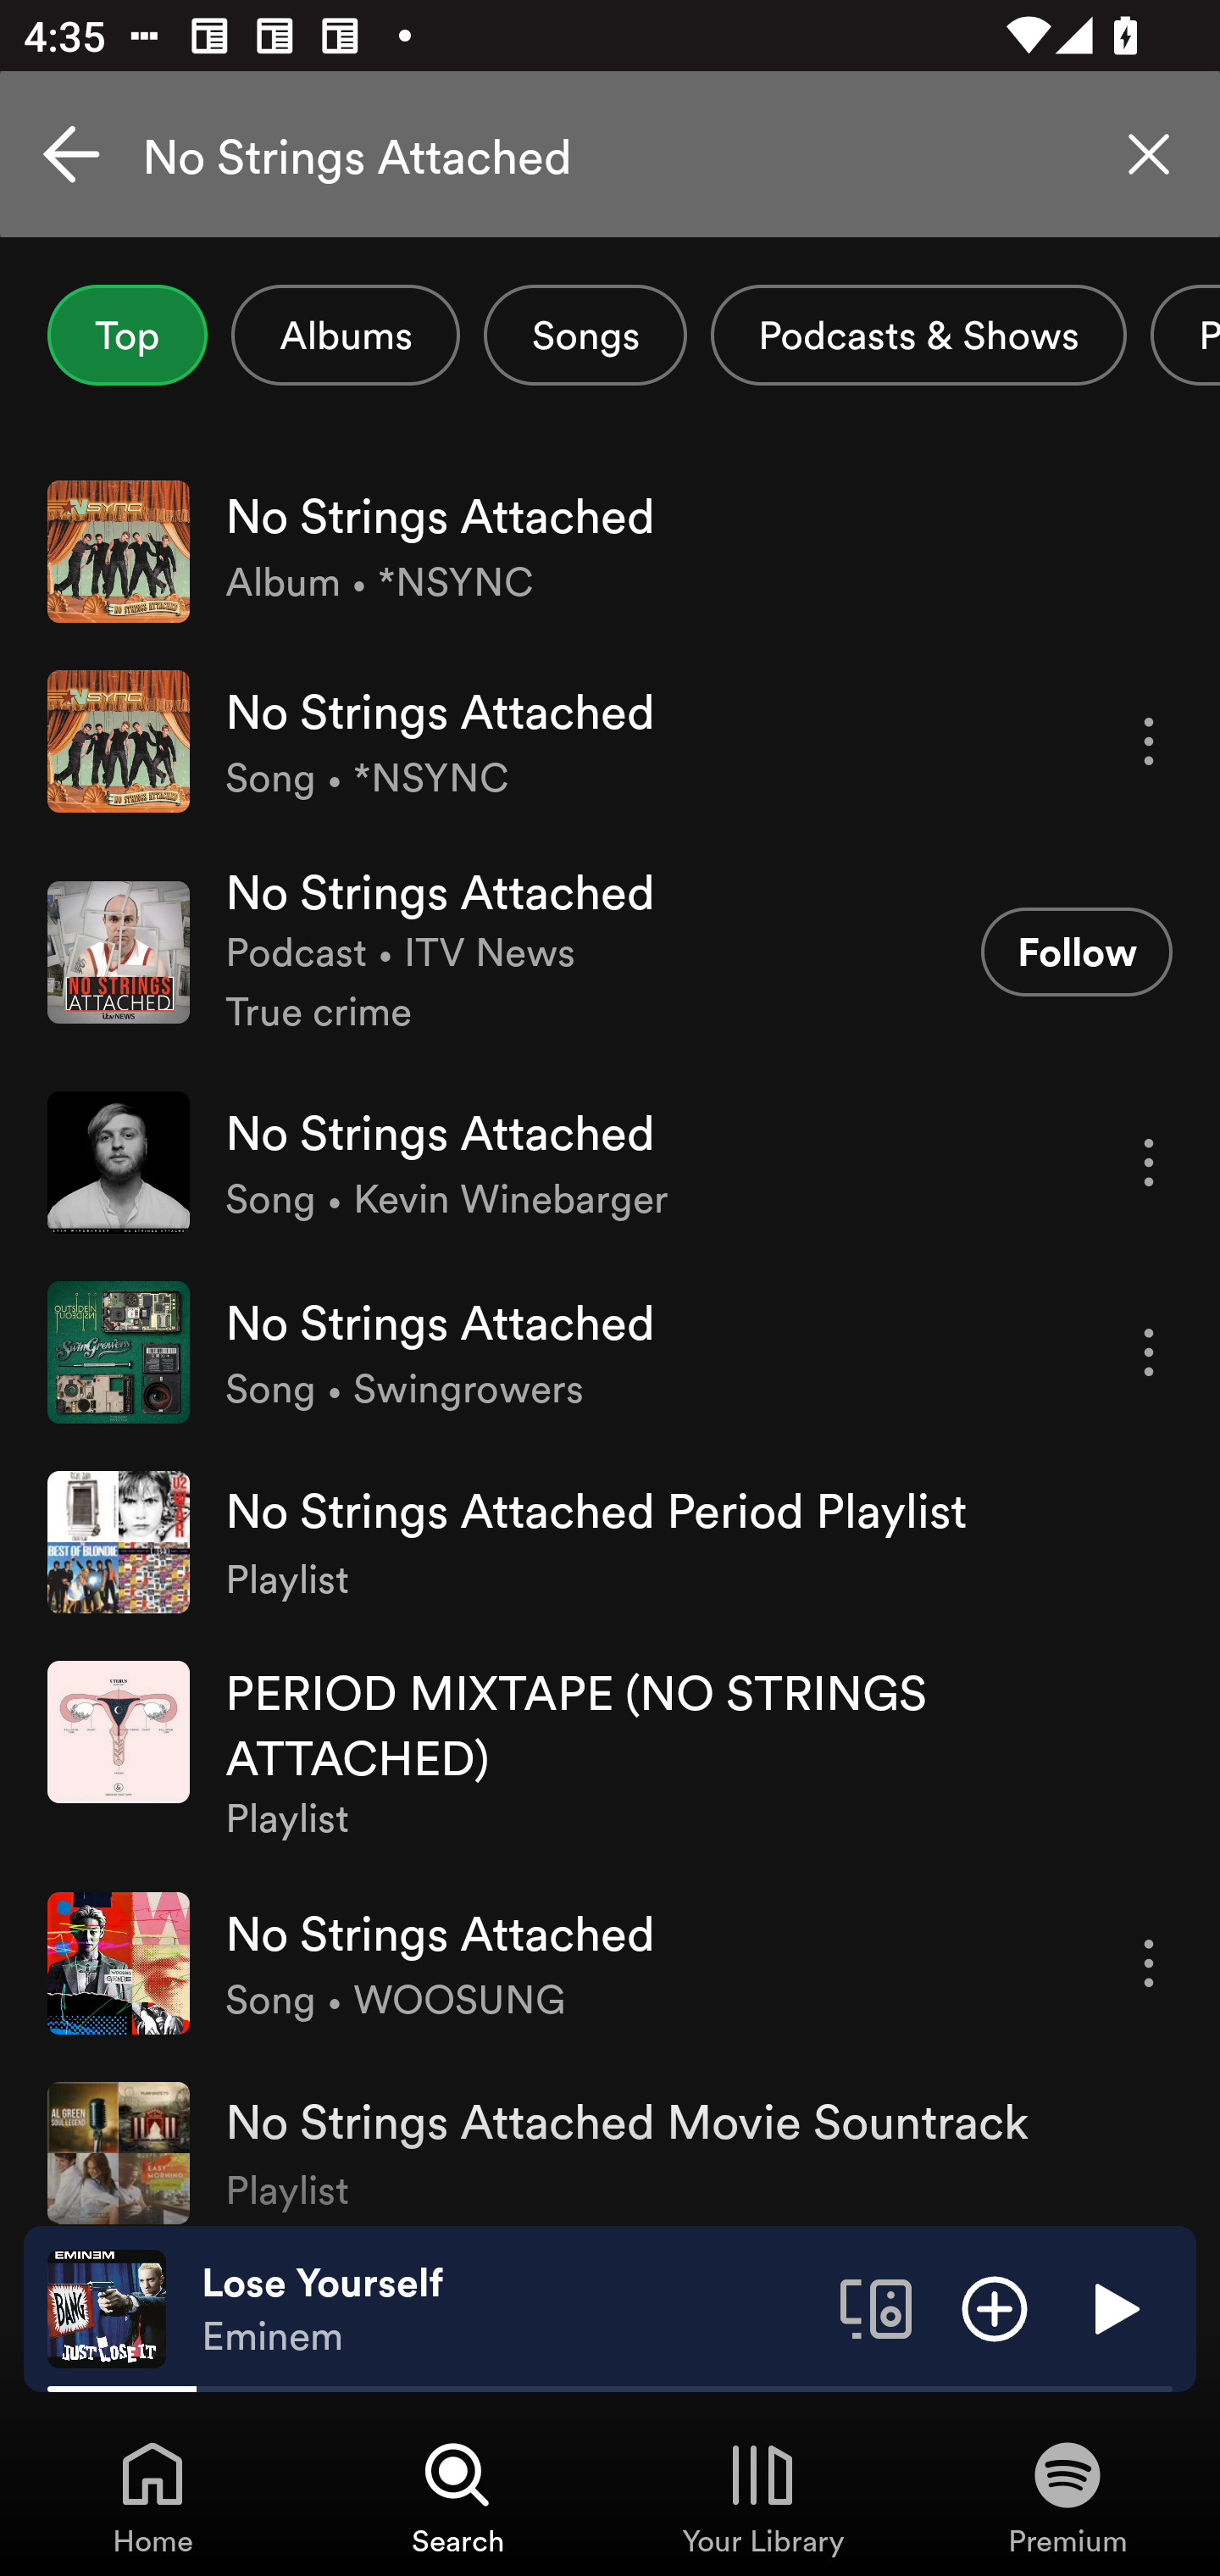 This screenshot has width=1220, height=2576. Describe the element at coordinates (762, 2496) in the screenshot. I see `Your Library, Tab 3 of 4 Your Library Your Library` at that location.